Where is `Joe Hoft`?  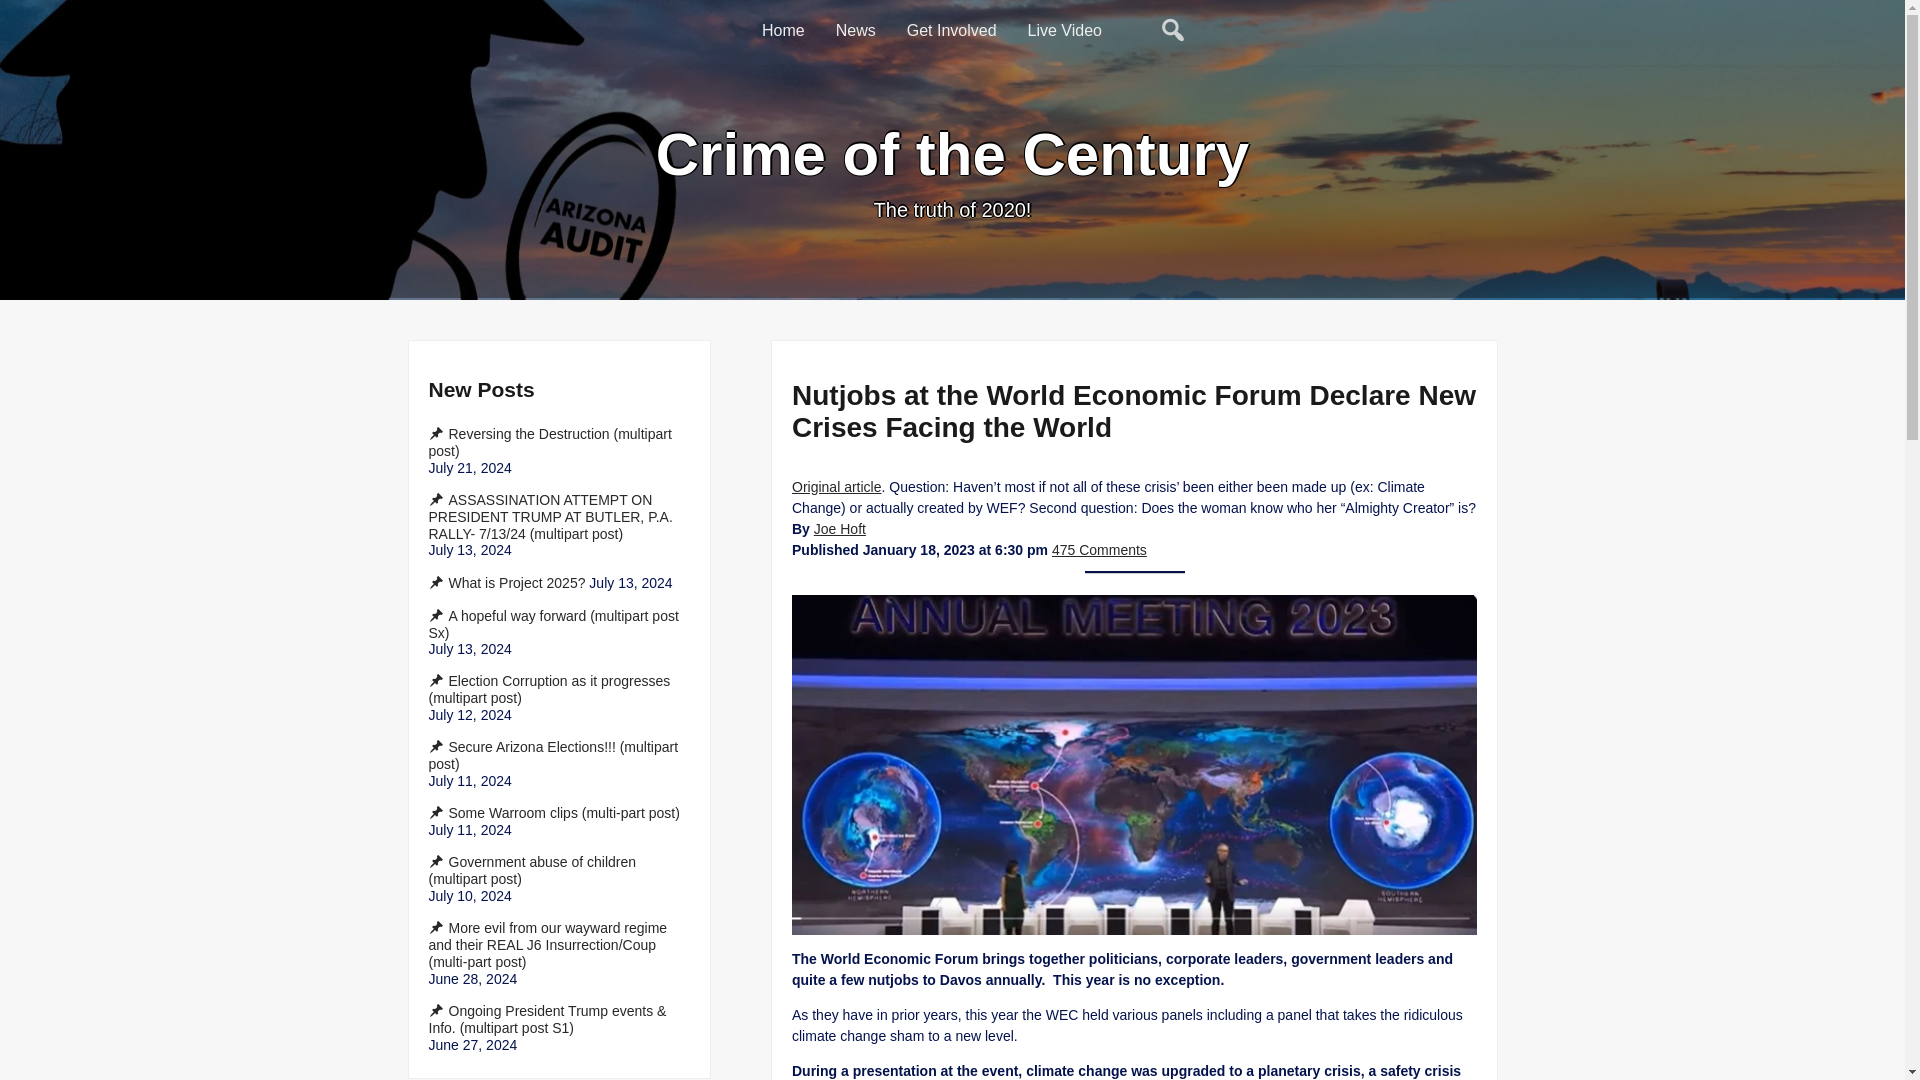
Joe Hoft is located at coordinates (838, 528).